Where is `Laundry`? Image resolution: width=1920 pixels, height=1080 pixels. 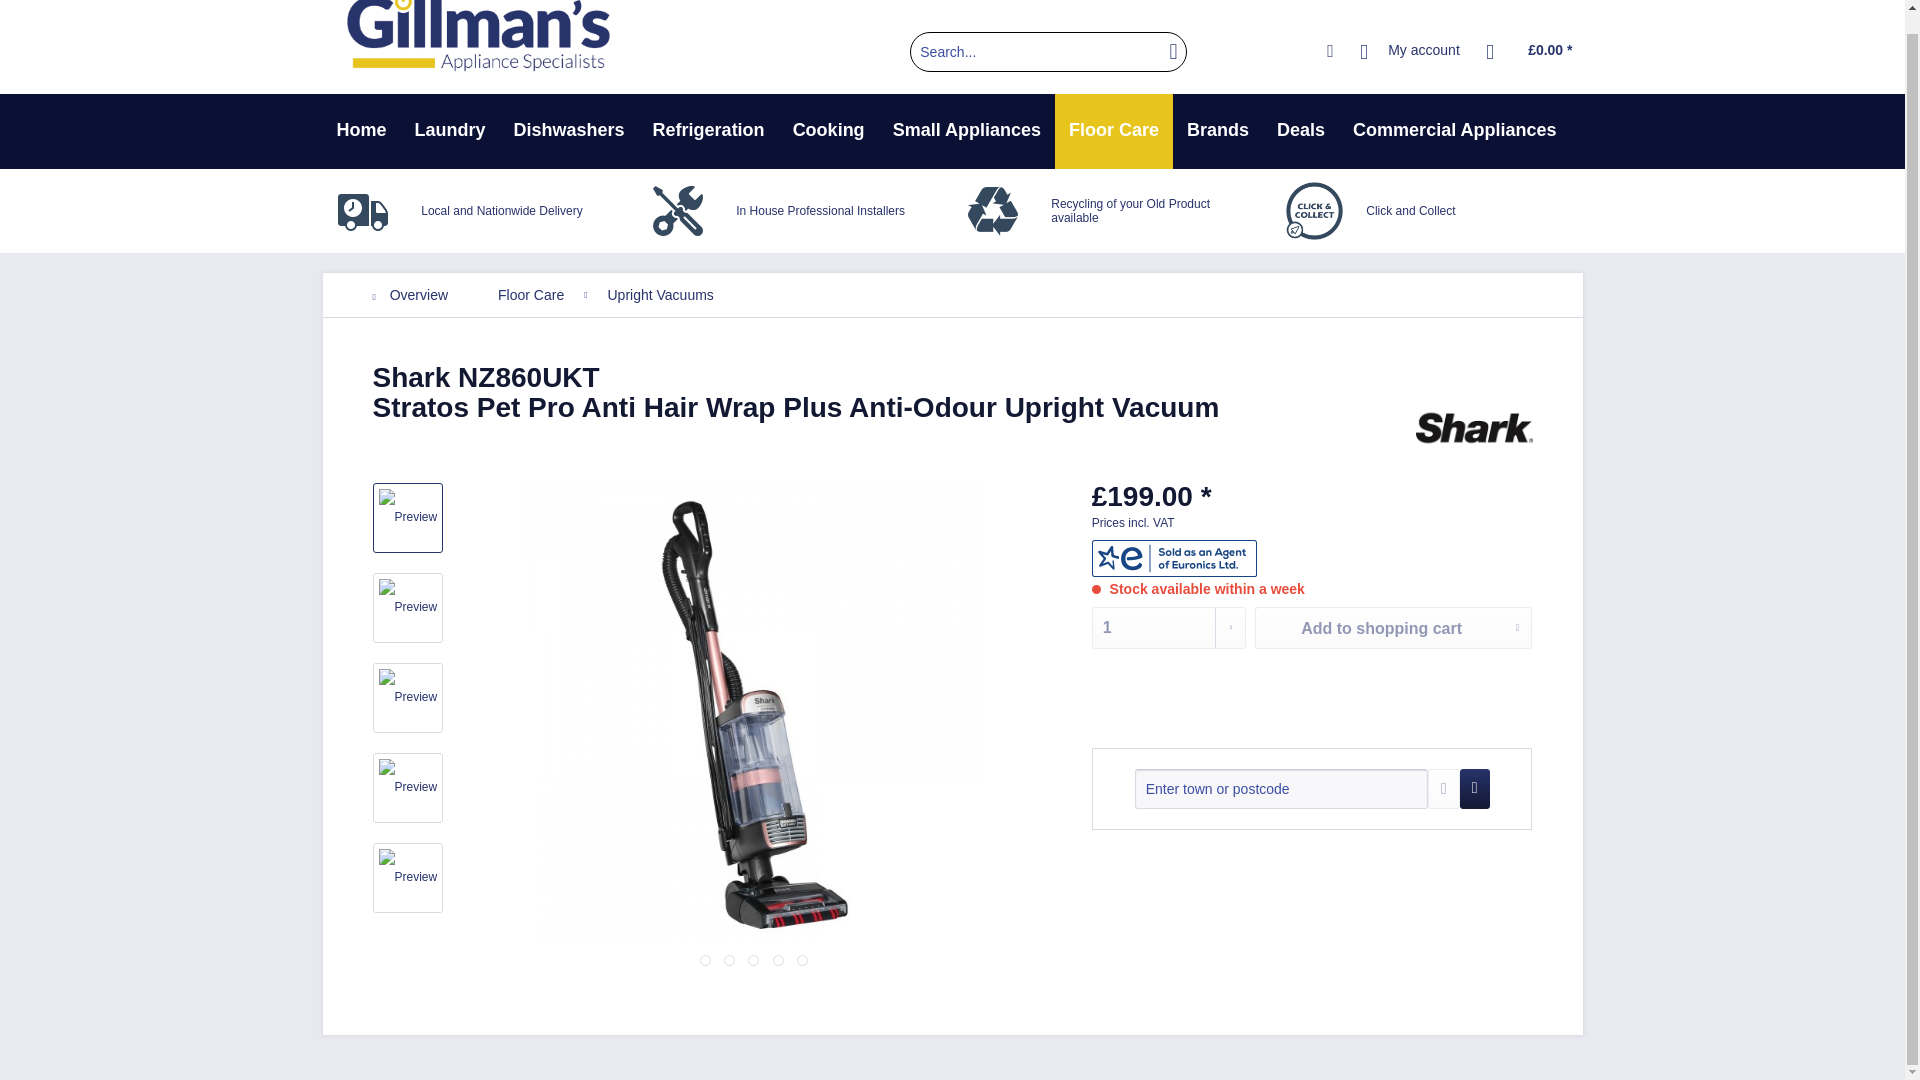
Laundry is located at coordinates (450, 130).